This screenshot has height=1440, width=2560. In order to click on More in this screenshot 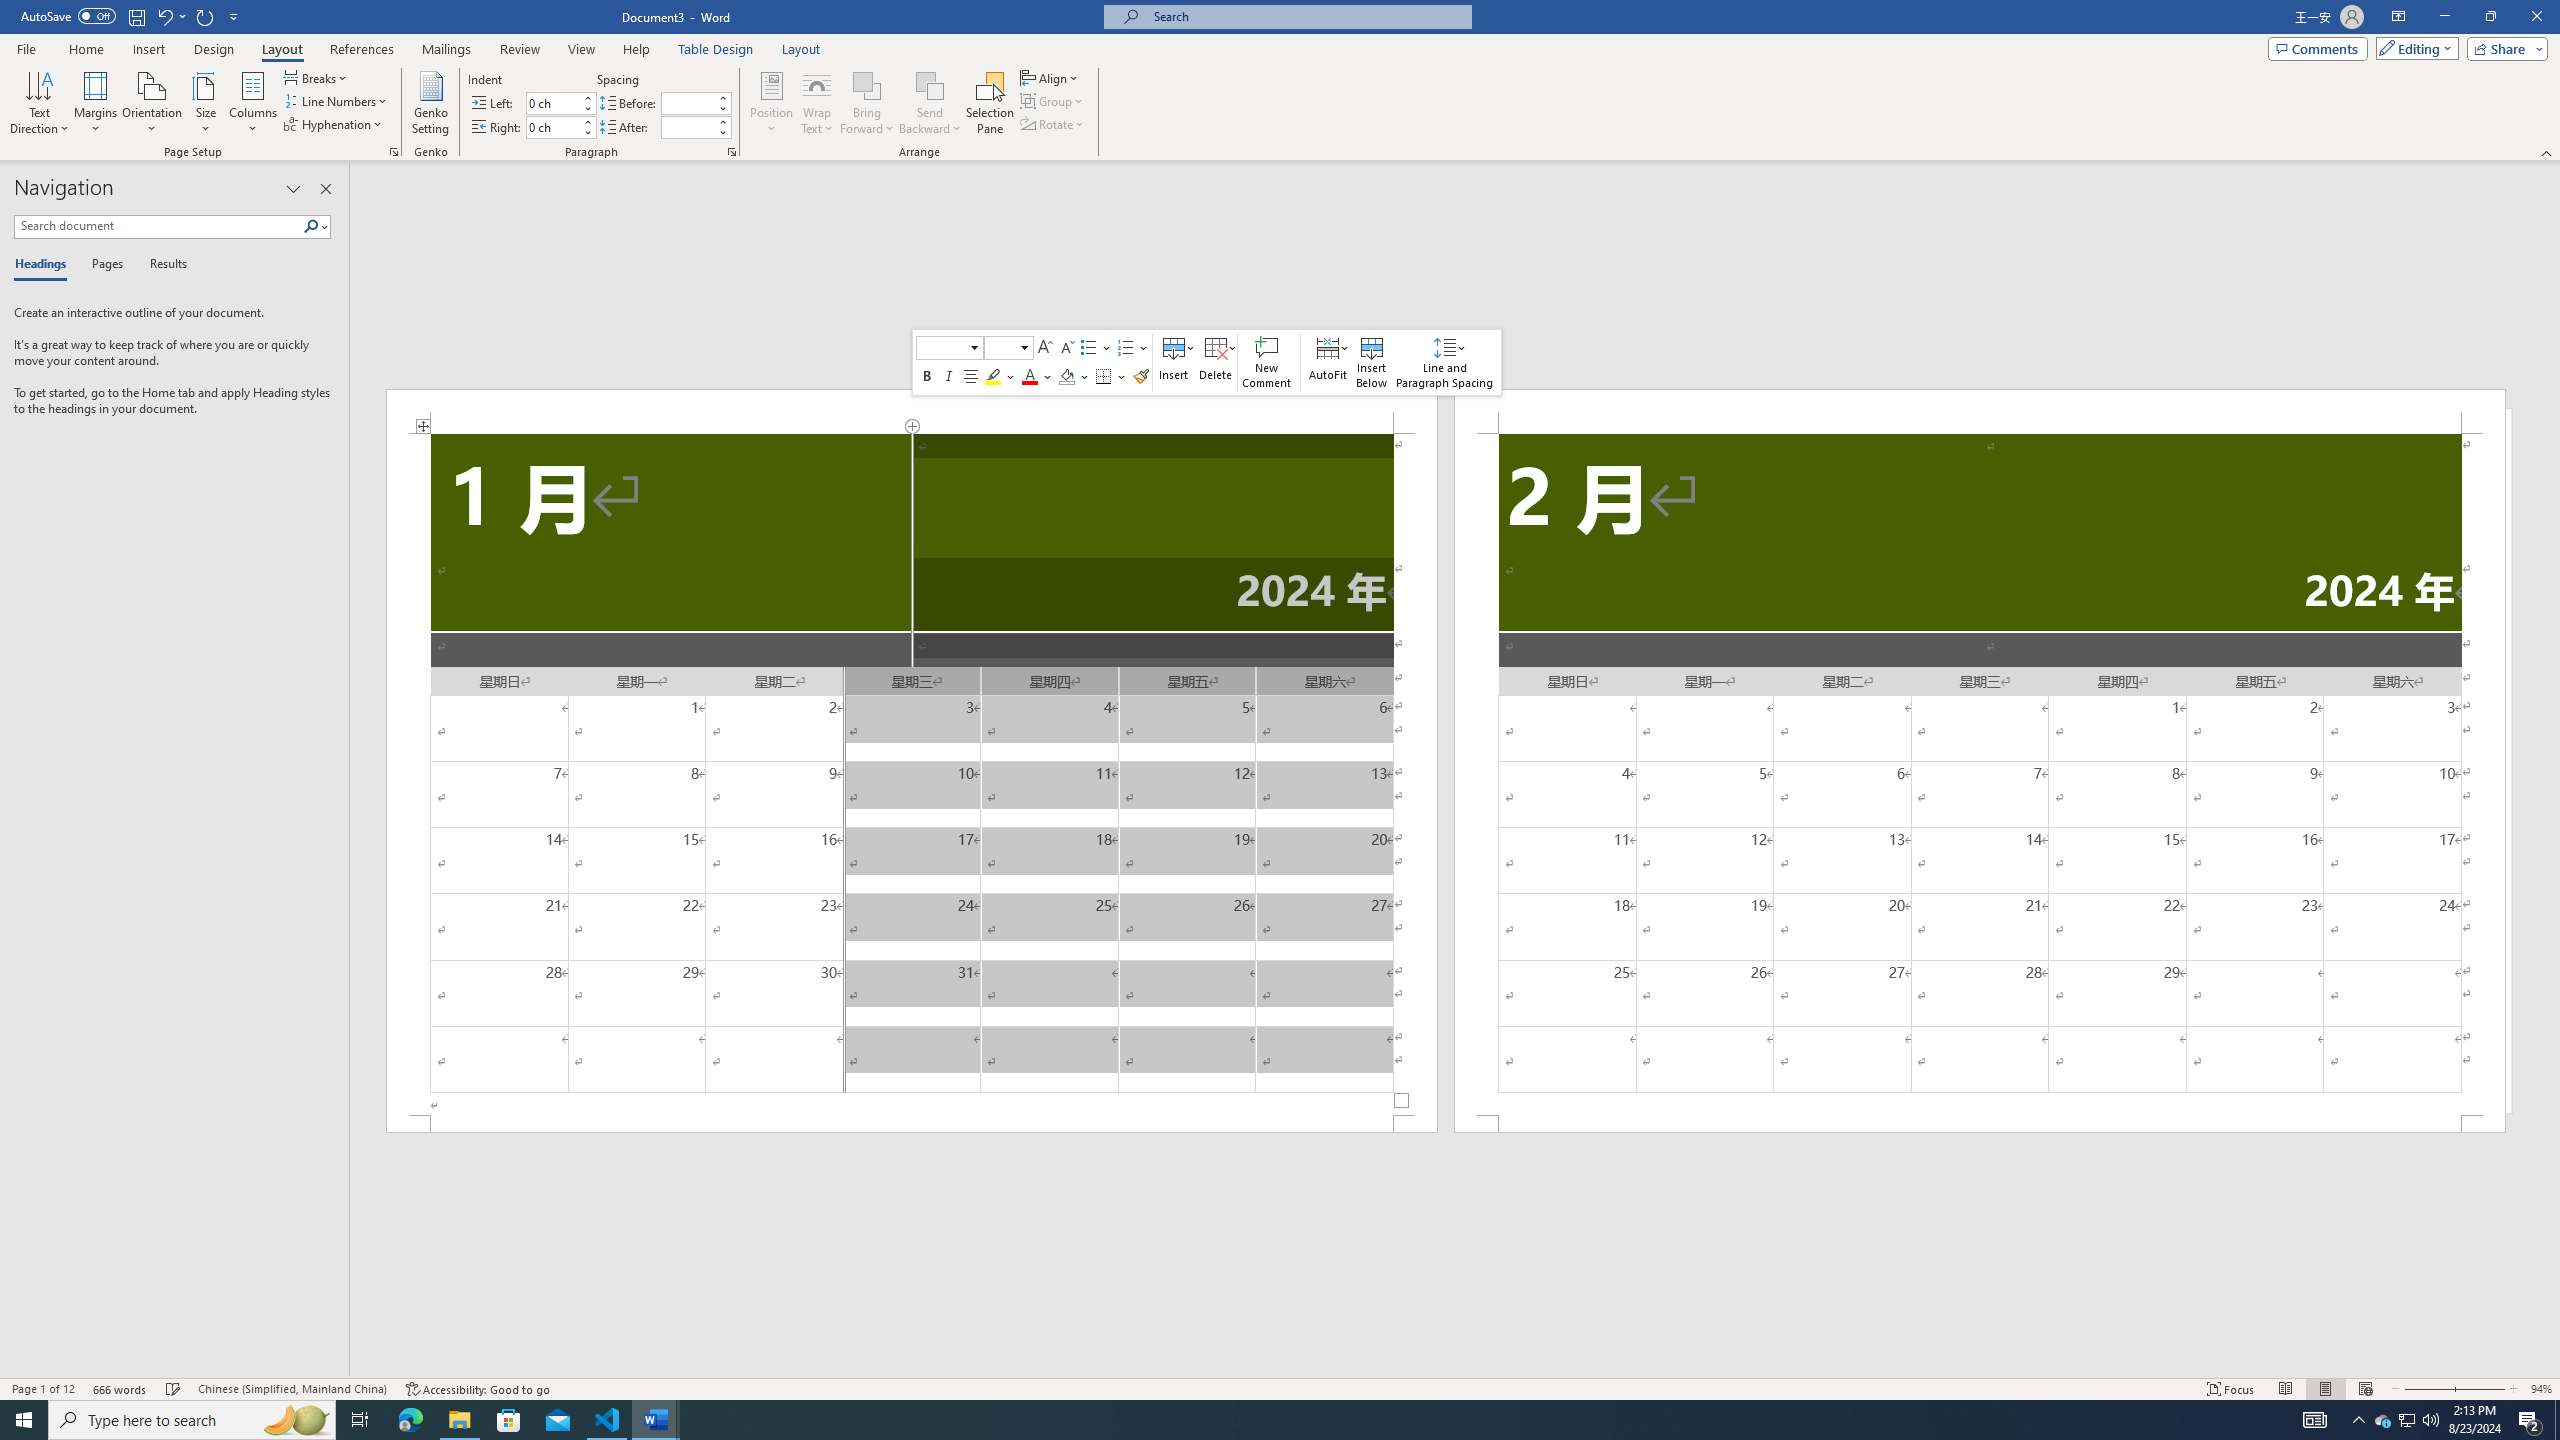, I will do `click(723, 121)`.